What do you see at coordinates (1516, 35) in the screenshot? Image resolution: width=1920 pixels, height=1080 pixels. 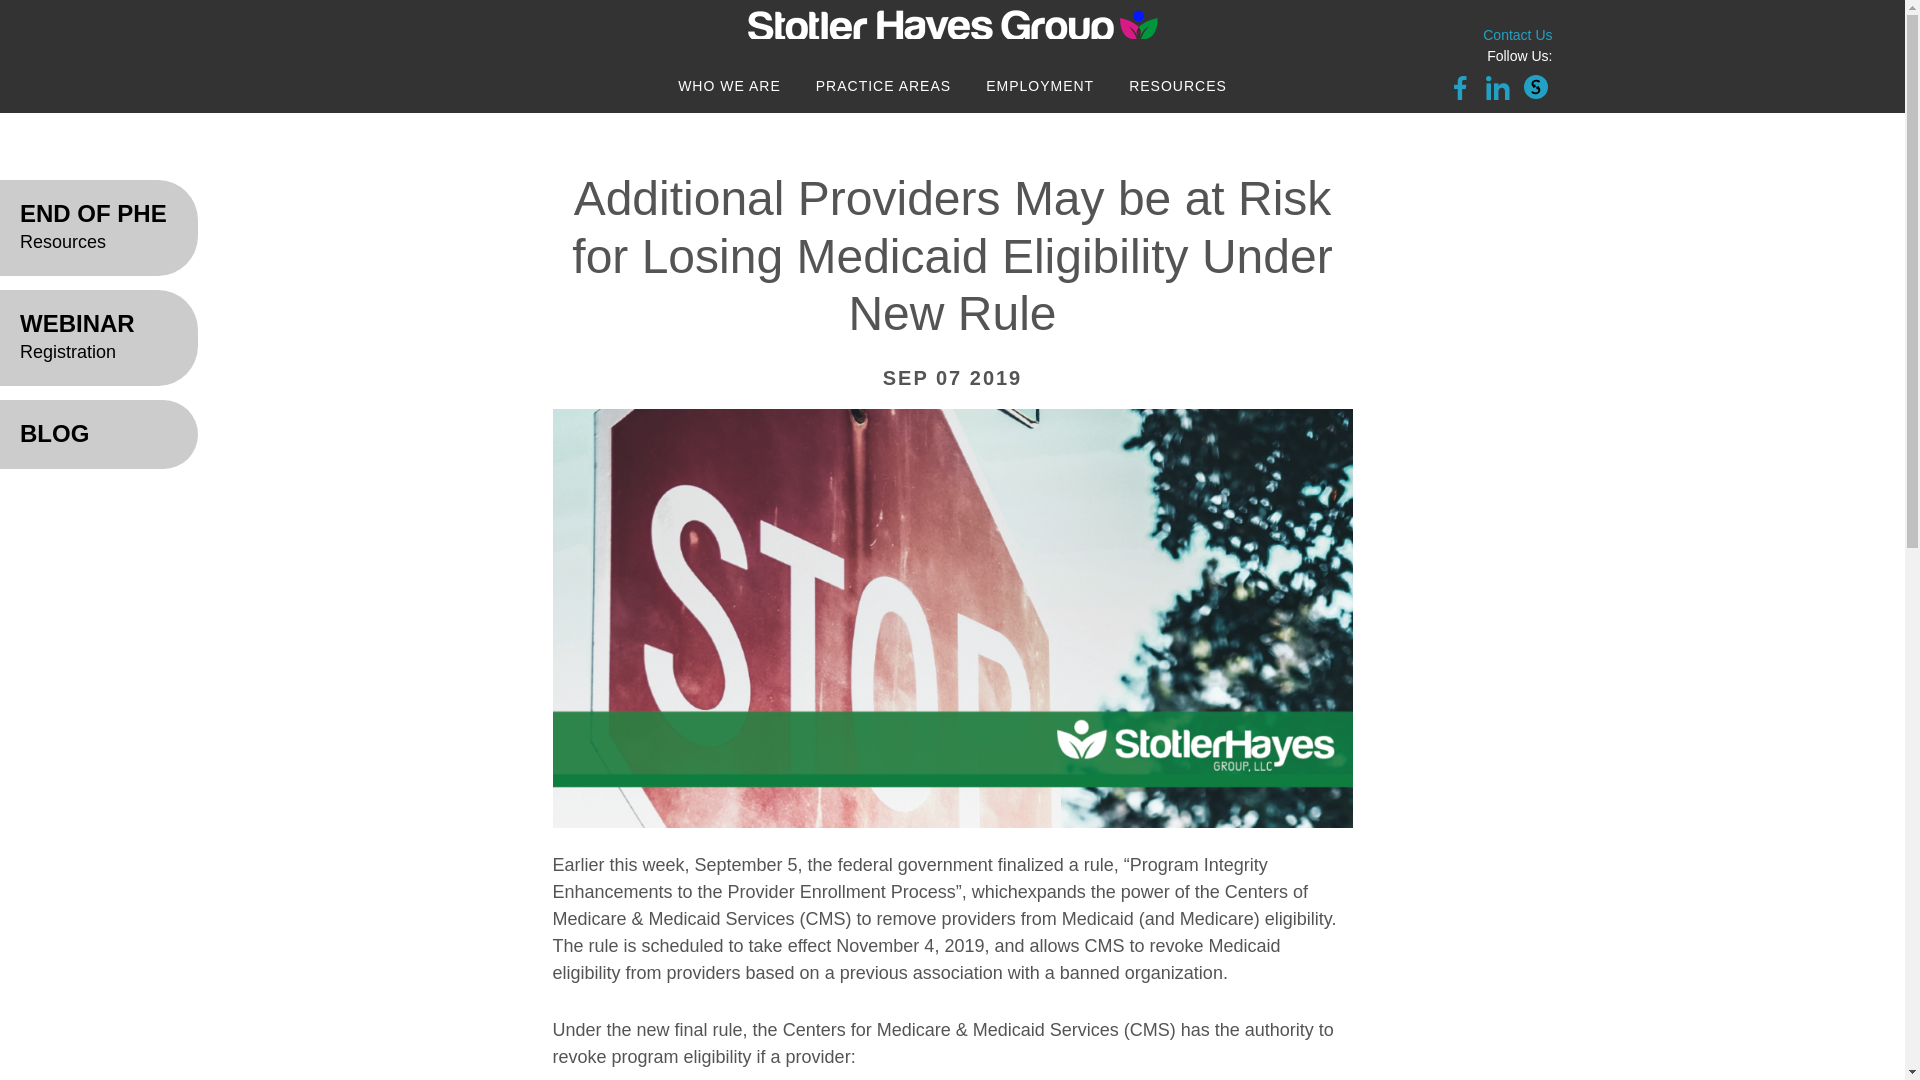 I see `Contact Us` at bounding box center [1516, 35].